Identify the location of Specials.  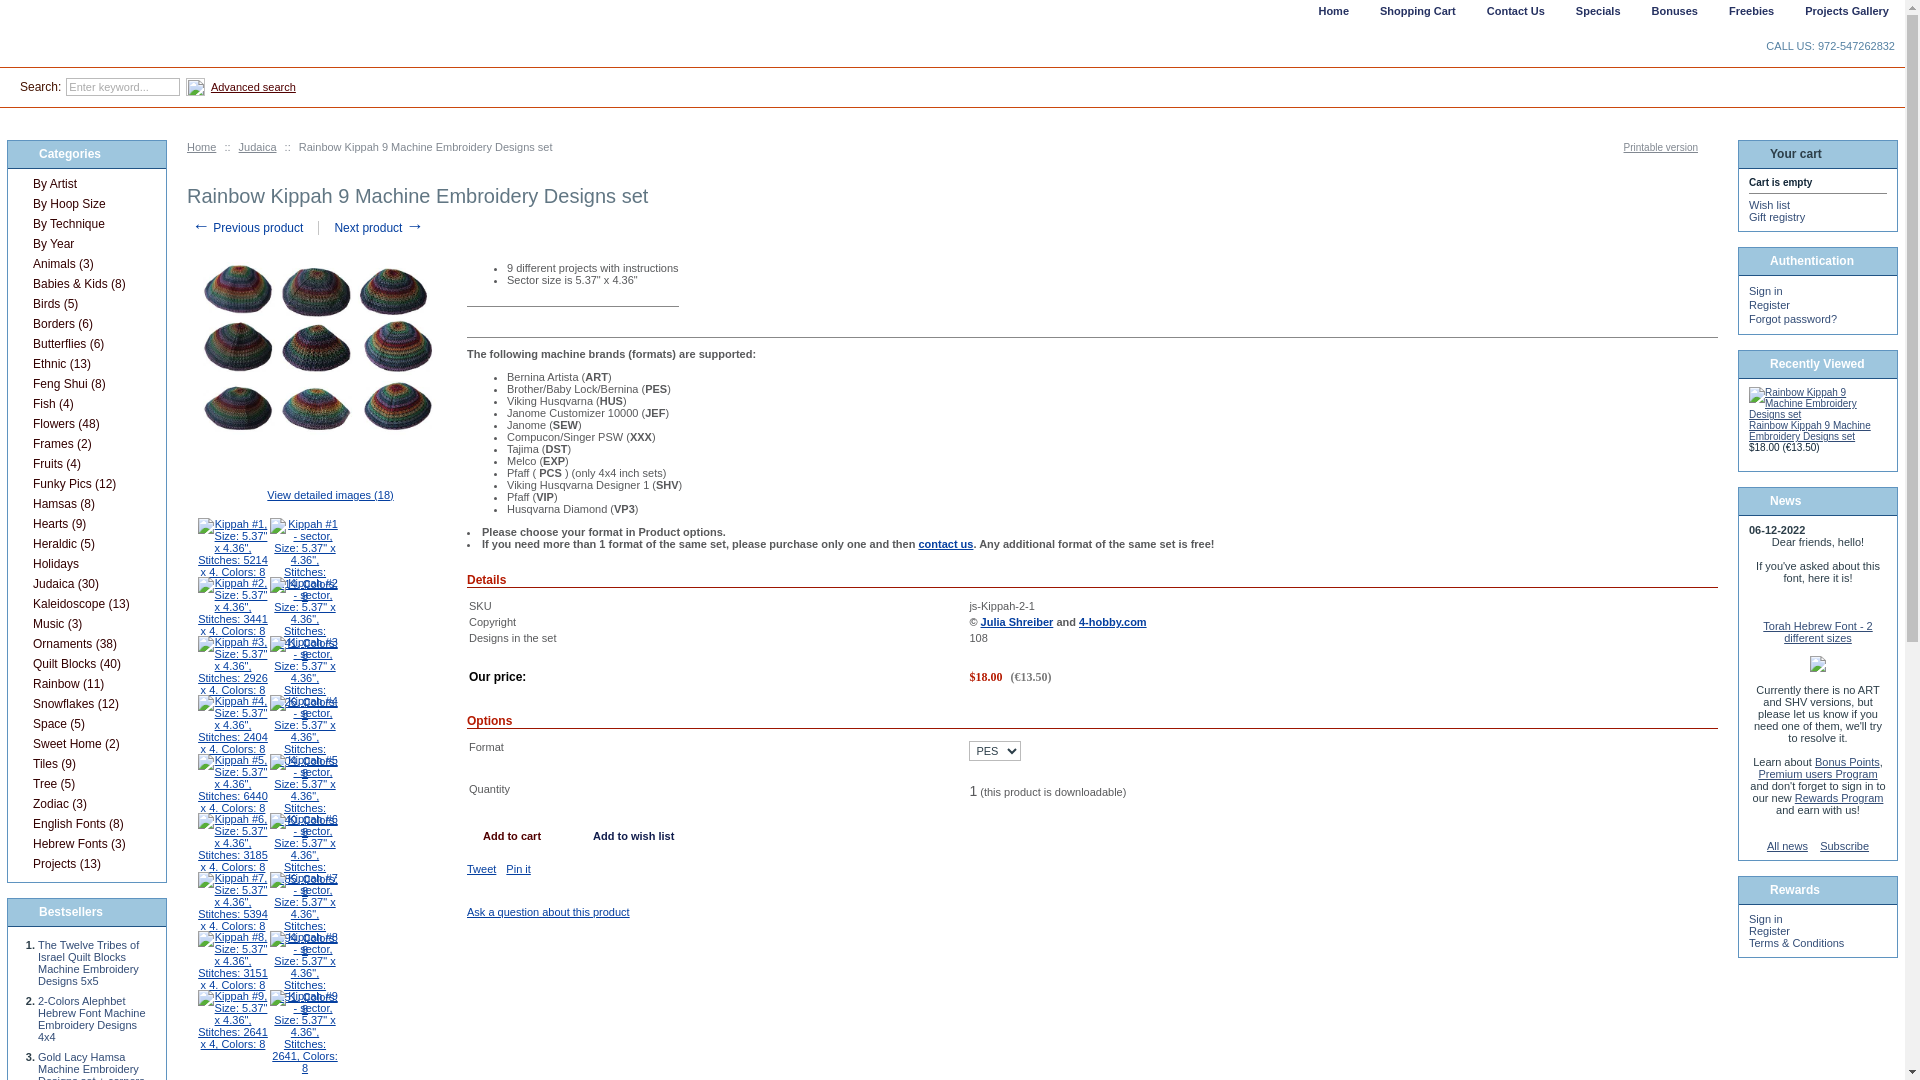
(1596, 18).